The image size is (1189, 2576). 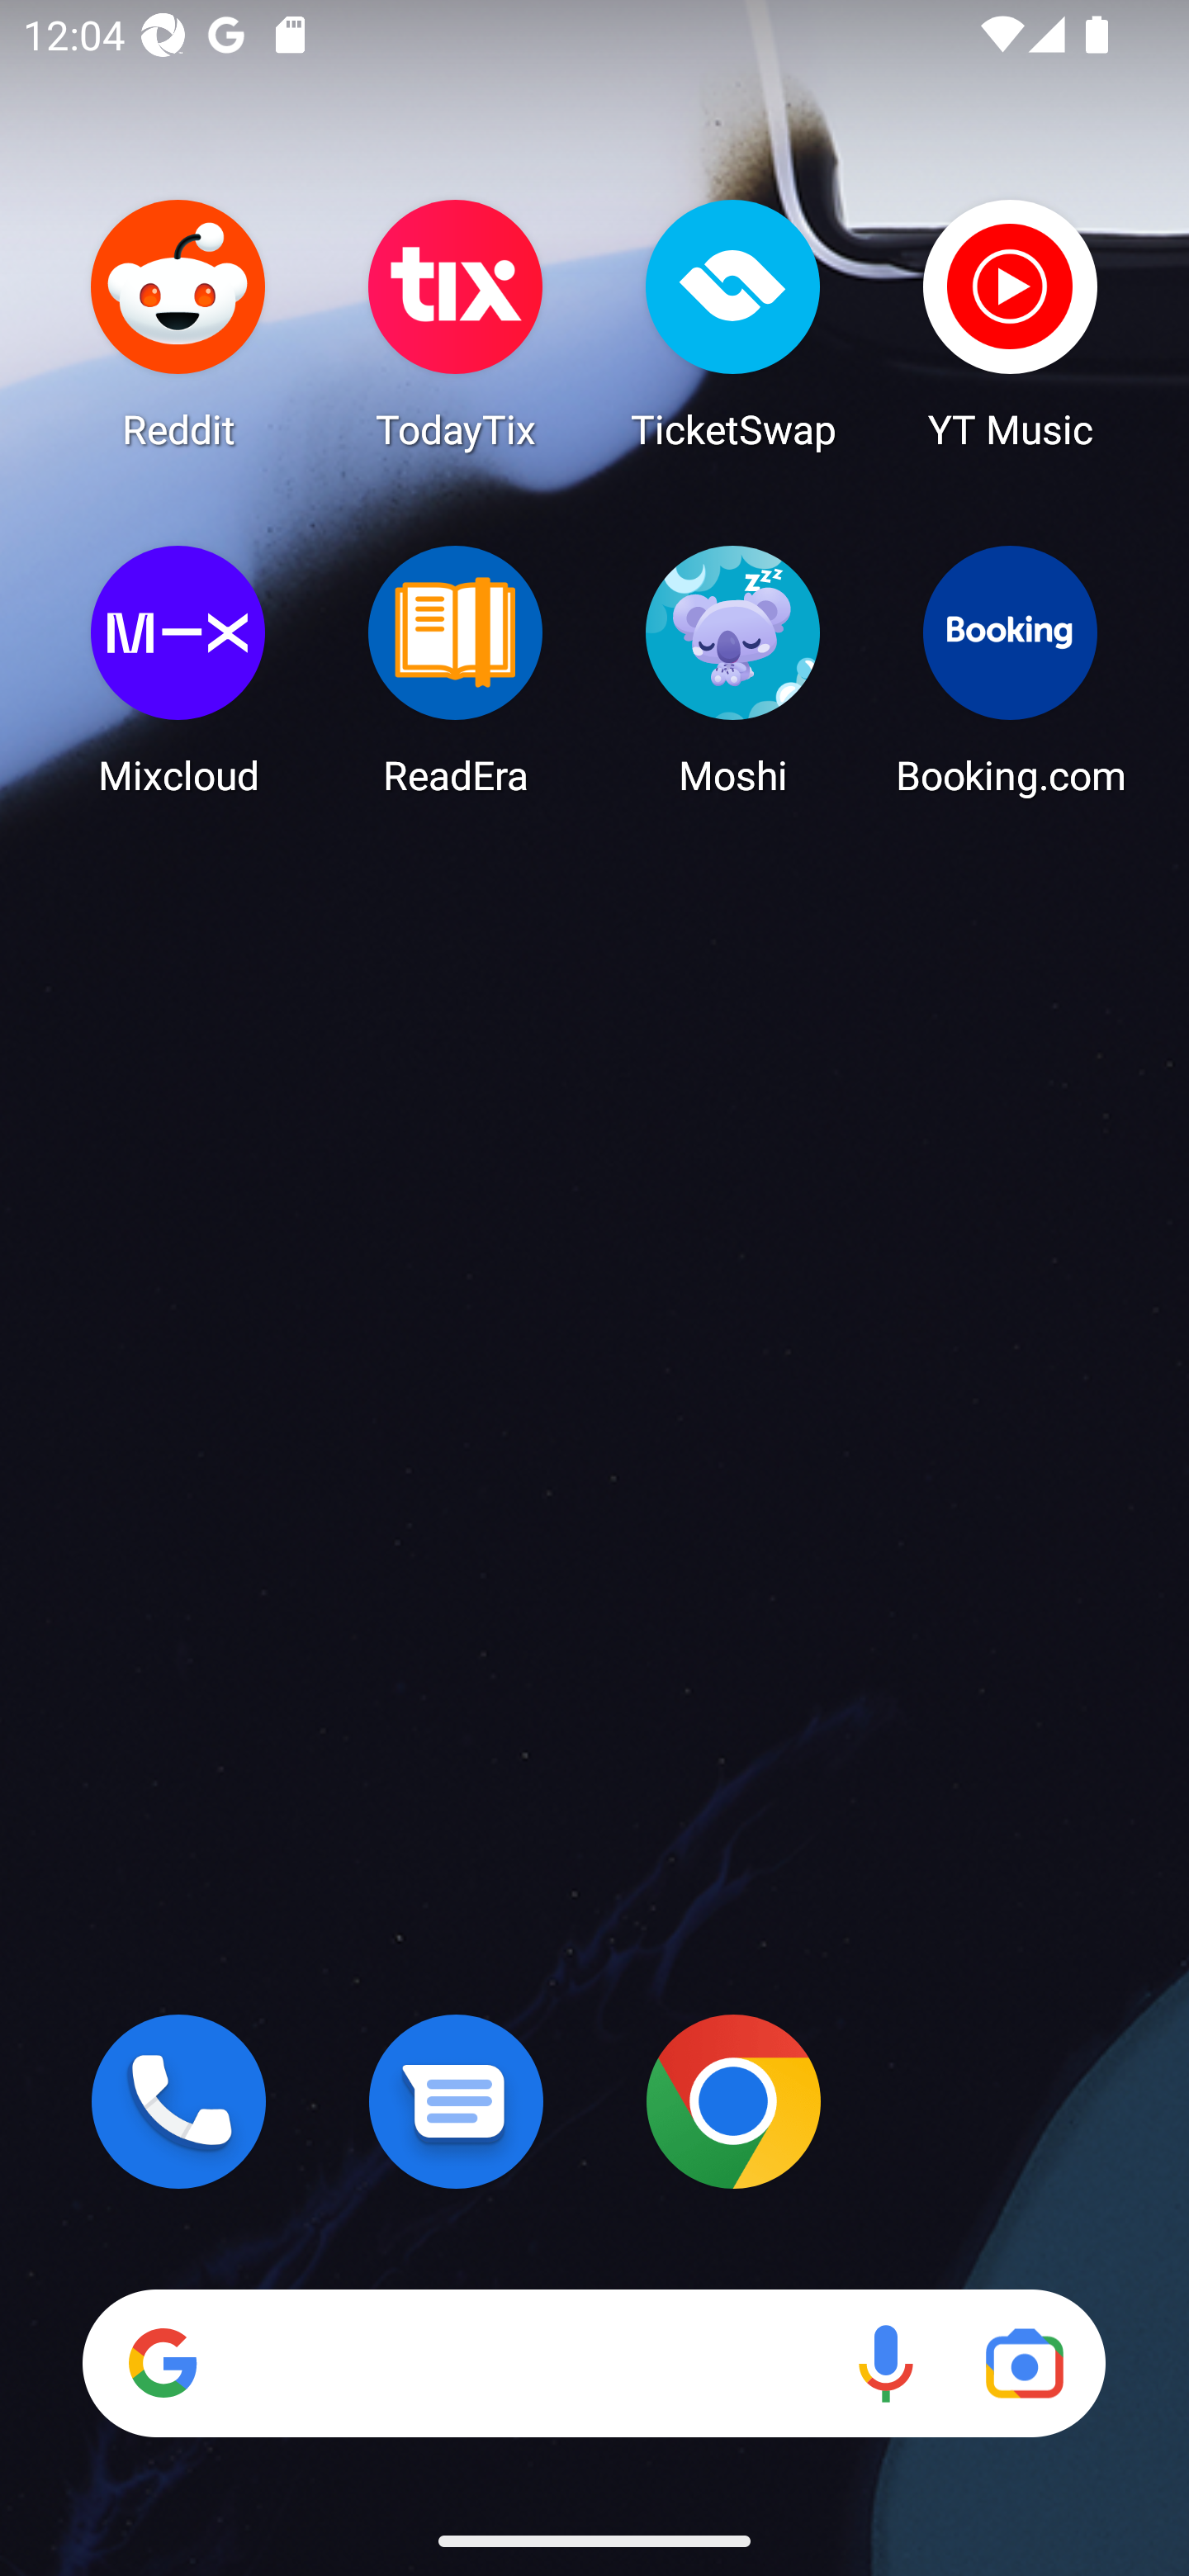 I want to click on Google Lens, so click(x=1024, y=2363).